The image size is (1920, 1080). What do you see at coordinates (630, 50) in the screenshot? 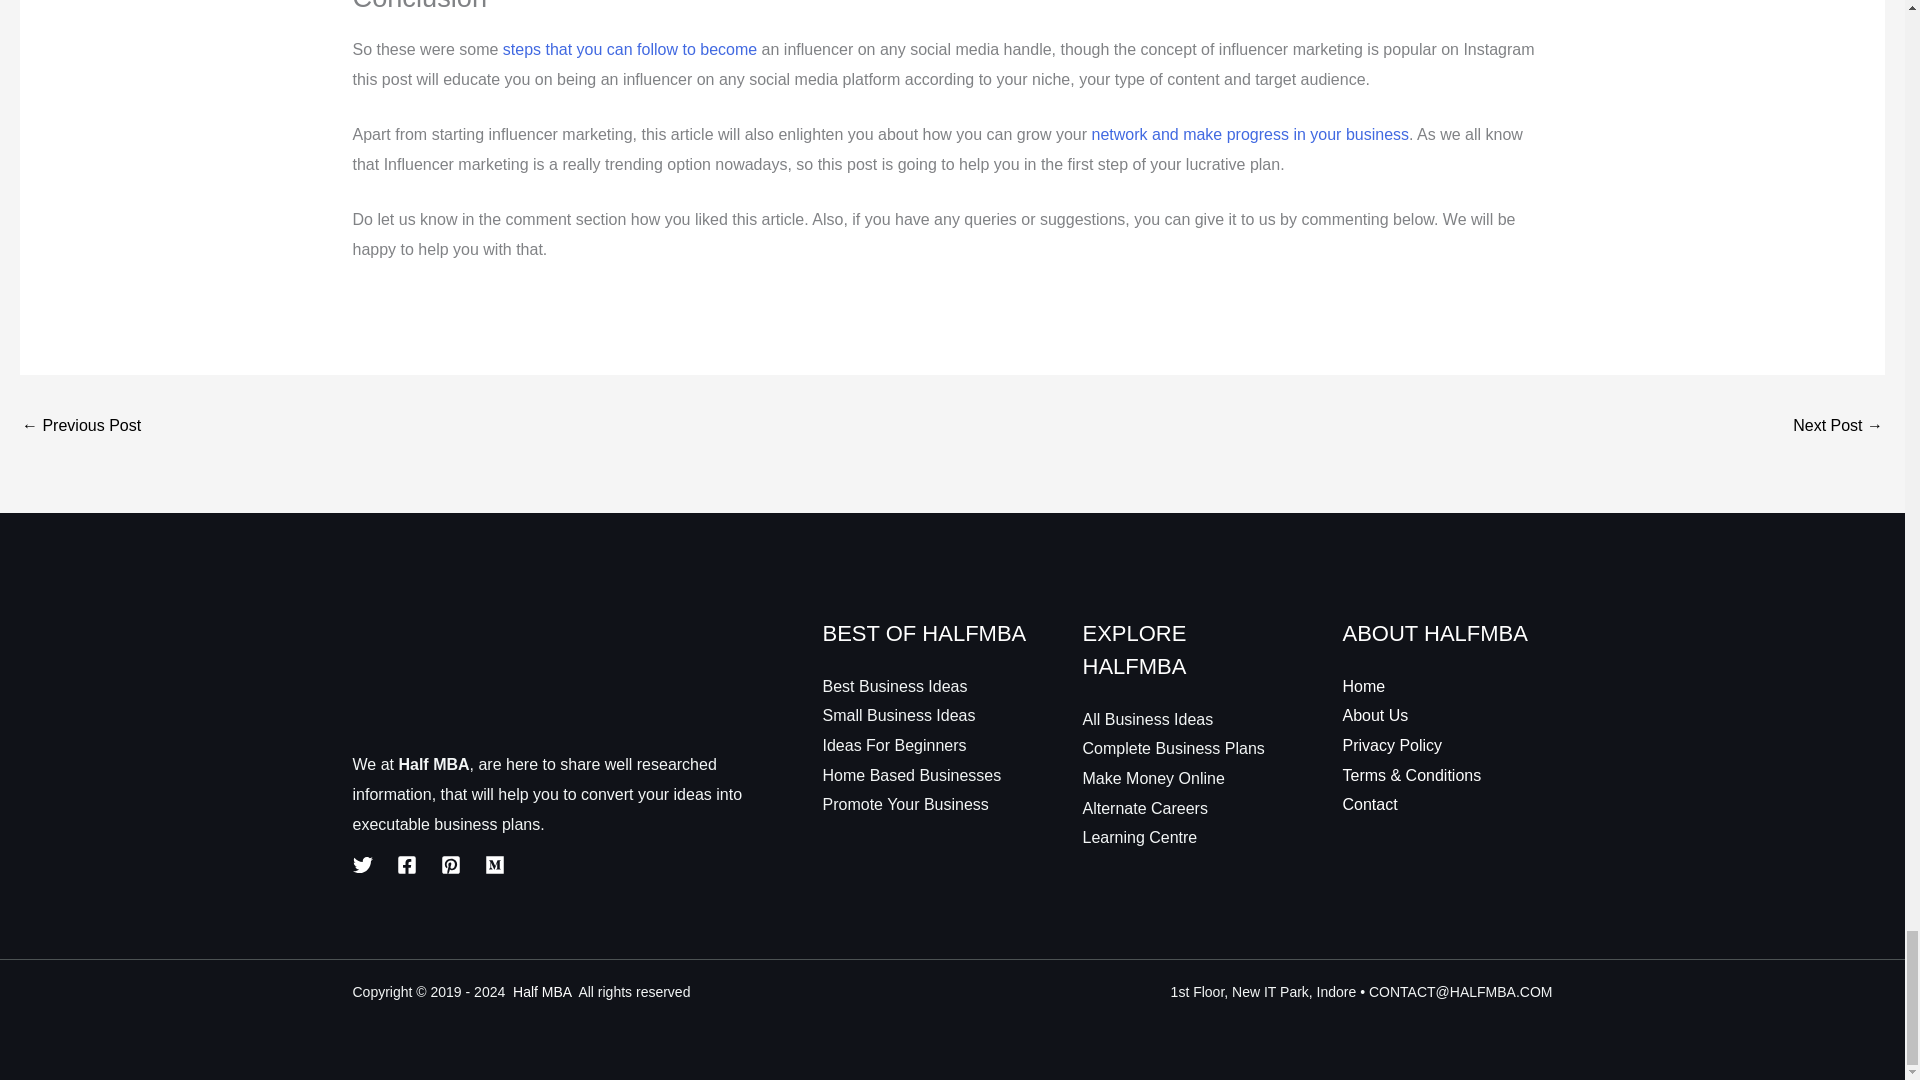
I see `steps that you can follow to become` at bounding box center [630, 50].